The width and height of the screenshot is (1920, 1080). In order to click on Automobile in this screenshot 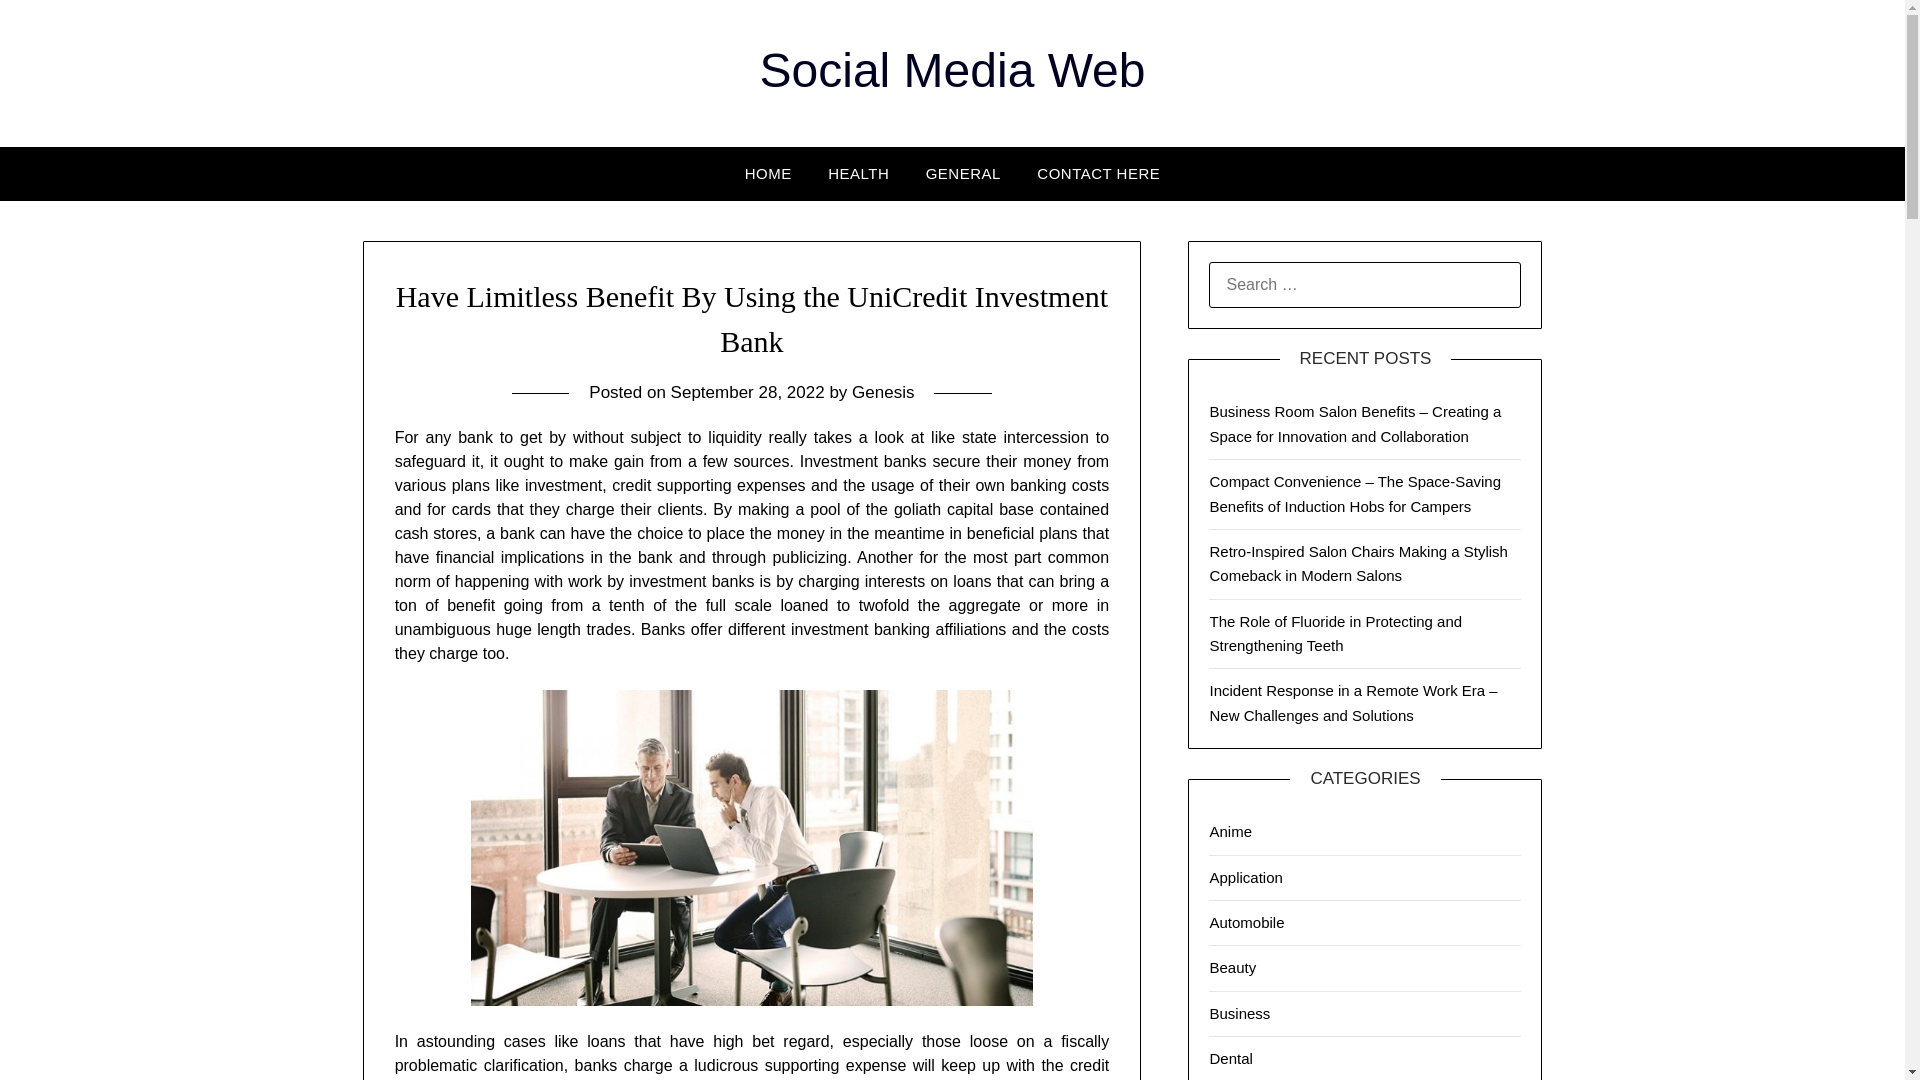, I will do `click(1246, 922)`.